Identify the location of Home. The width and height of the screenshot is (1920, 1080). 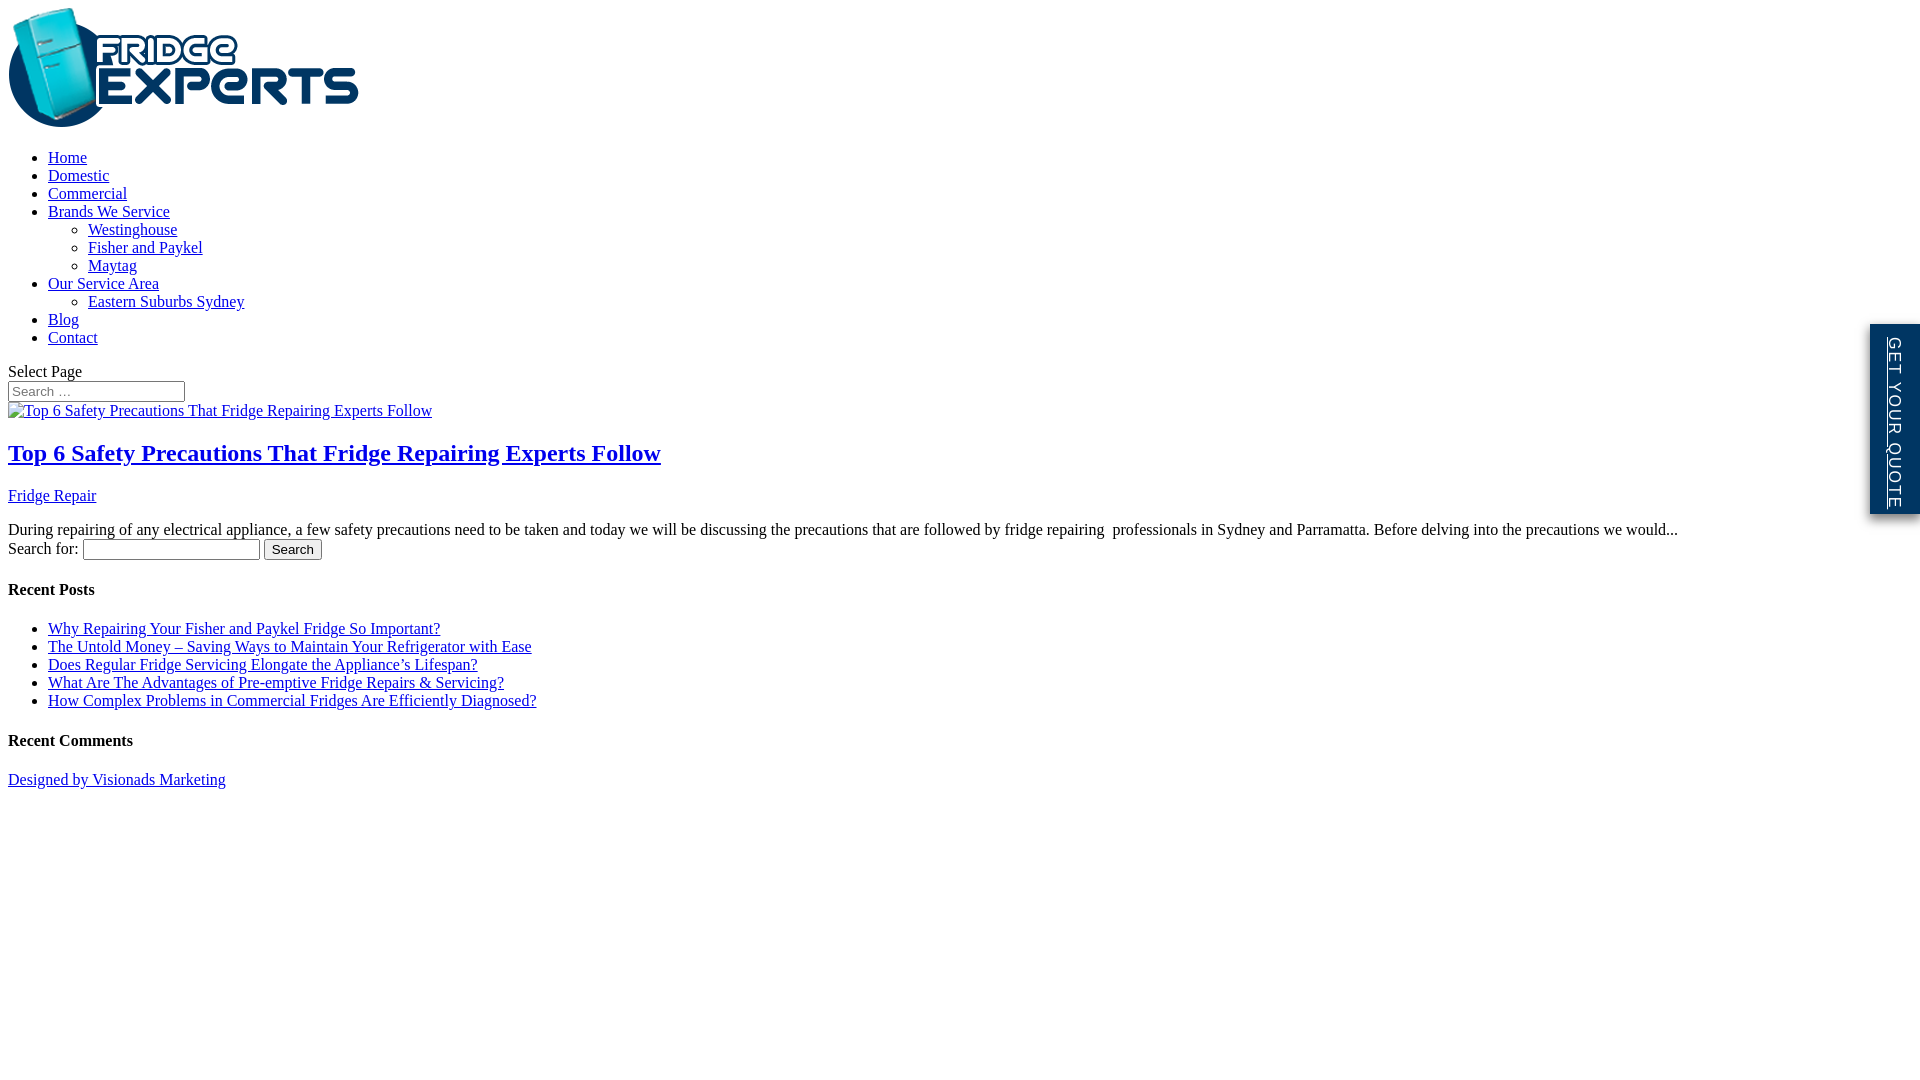
(68, 158).